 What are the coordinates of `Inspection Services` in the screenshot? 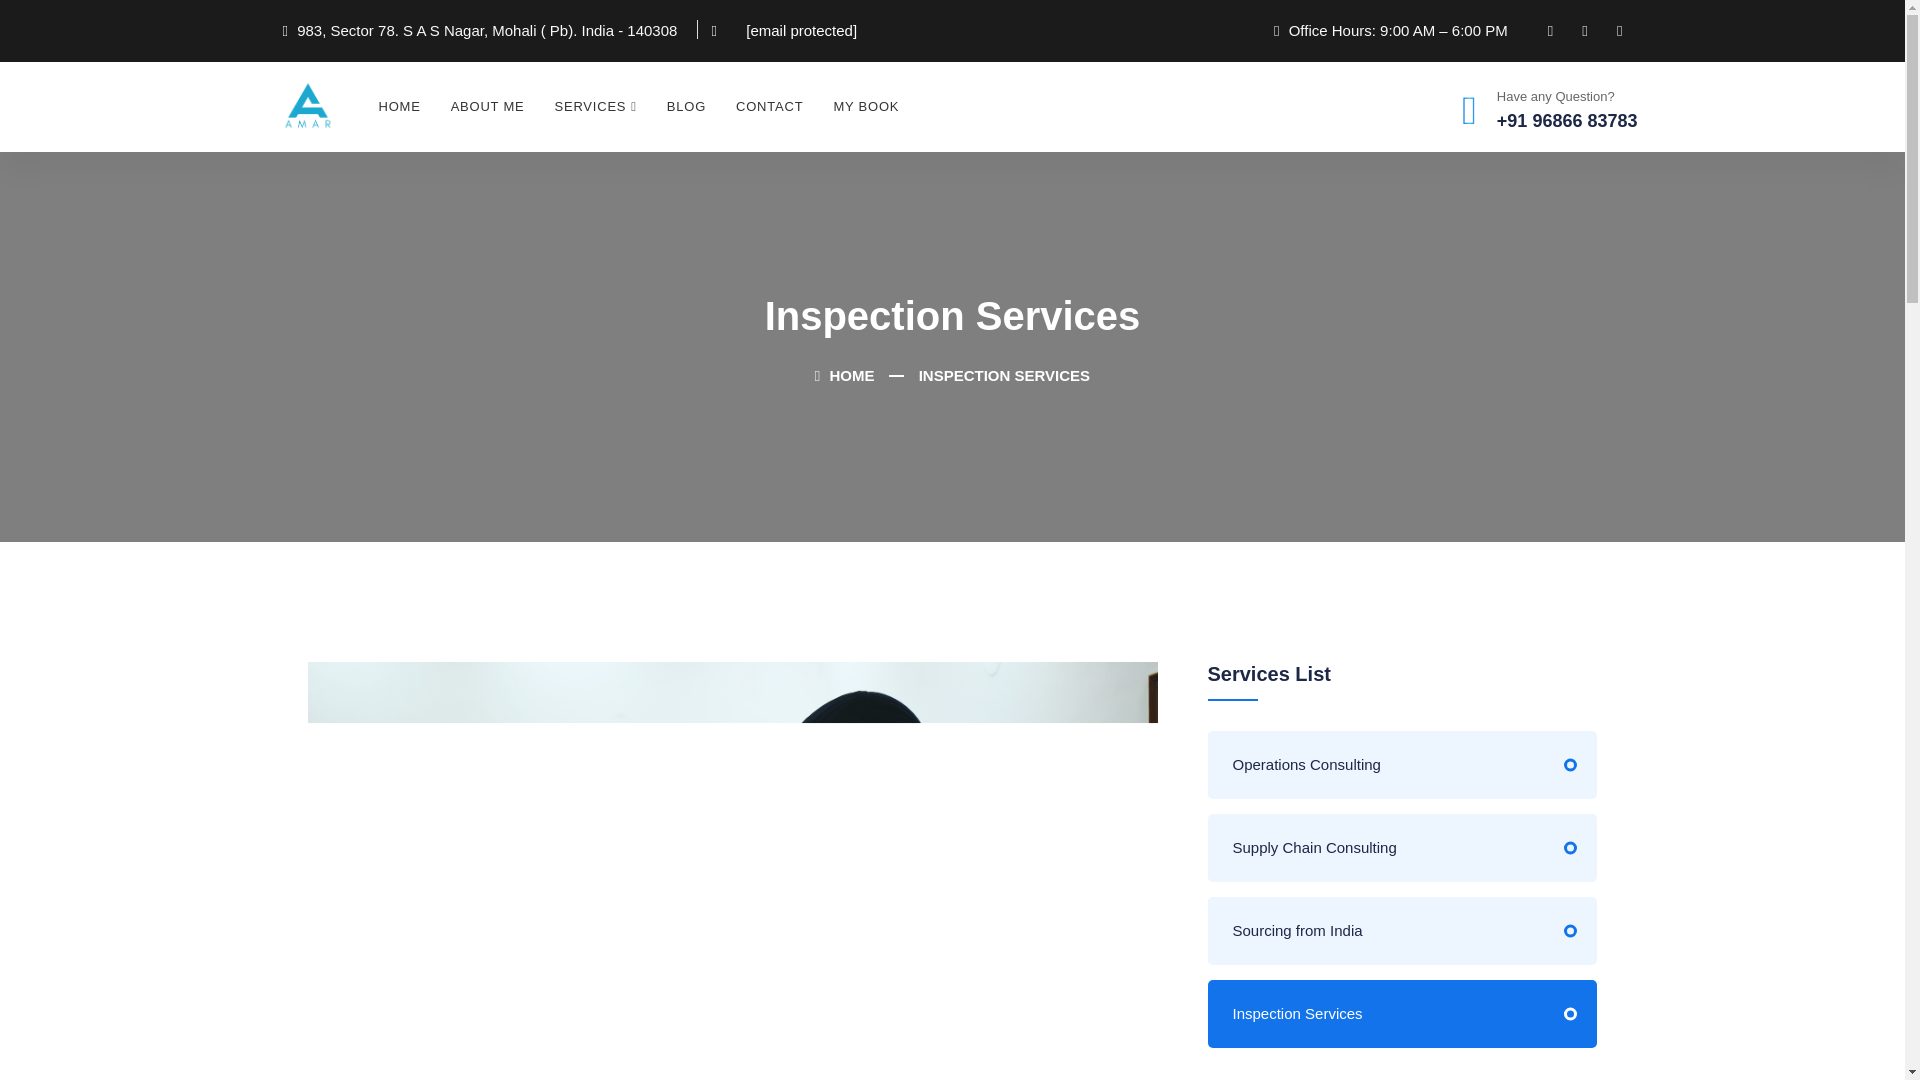 It's located at (1402, 1013).